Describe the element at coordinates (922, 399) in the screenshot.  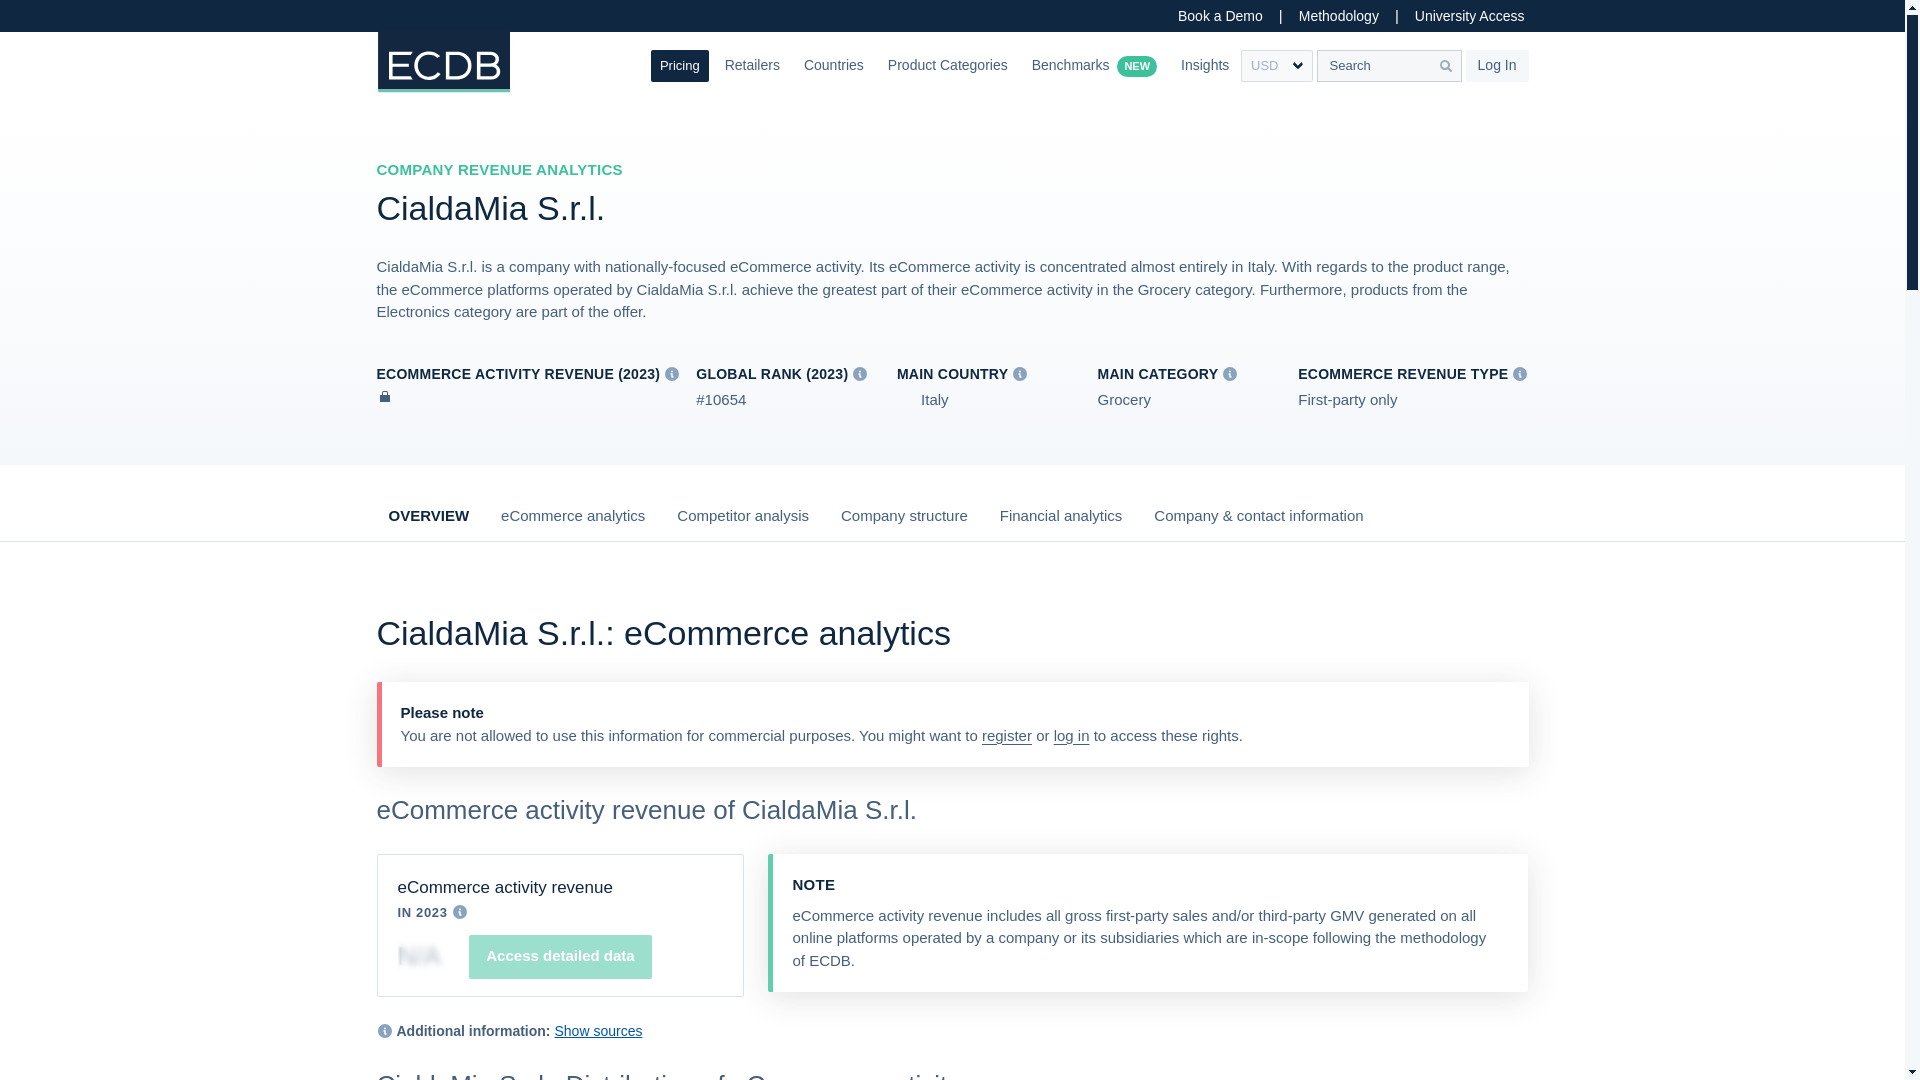
I see `Italy` at that location.